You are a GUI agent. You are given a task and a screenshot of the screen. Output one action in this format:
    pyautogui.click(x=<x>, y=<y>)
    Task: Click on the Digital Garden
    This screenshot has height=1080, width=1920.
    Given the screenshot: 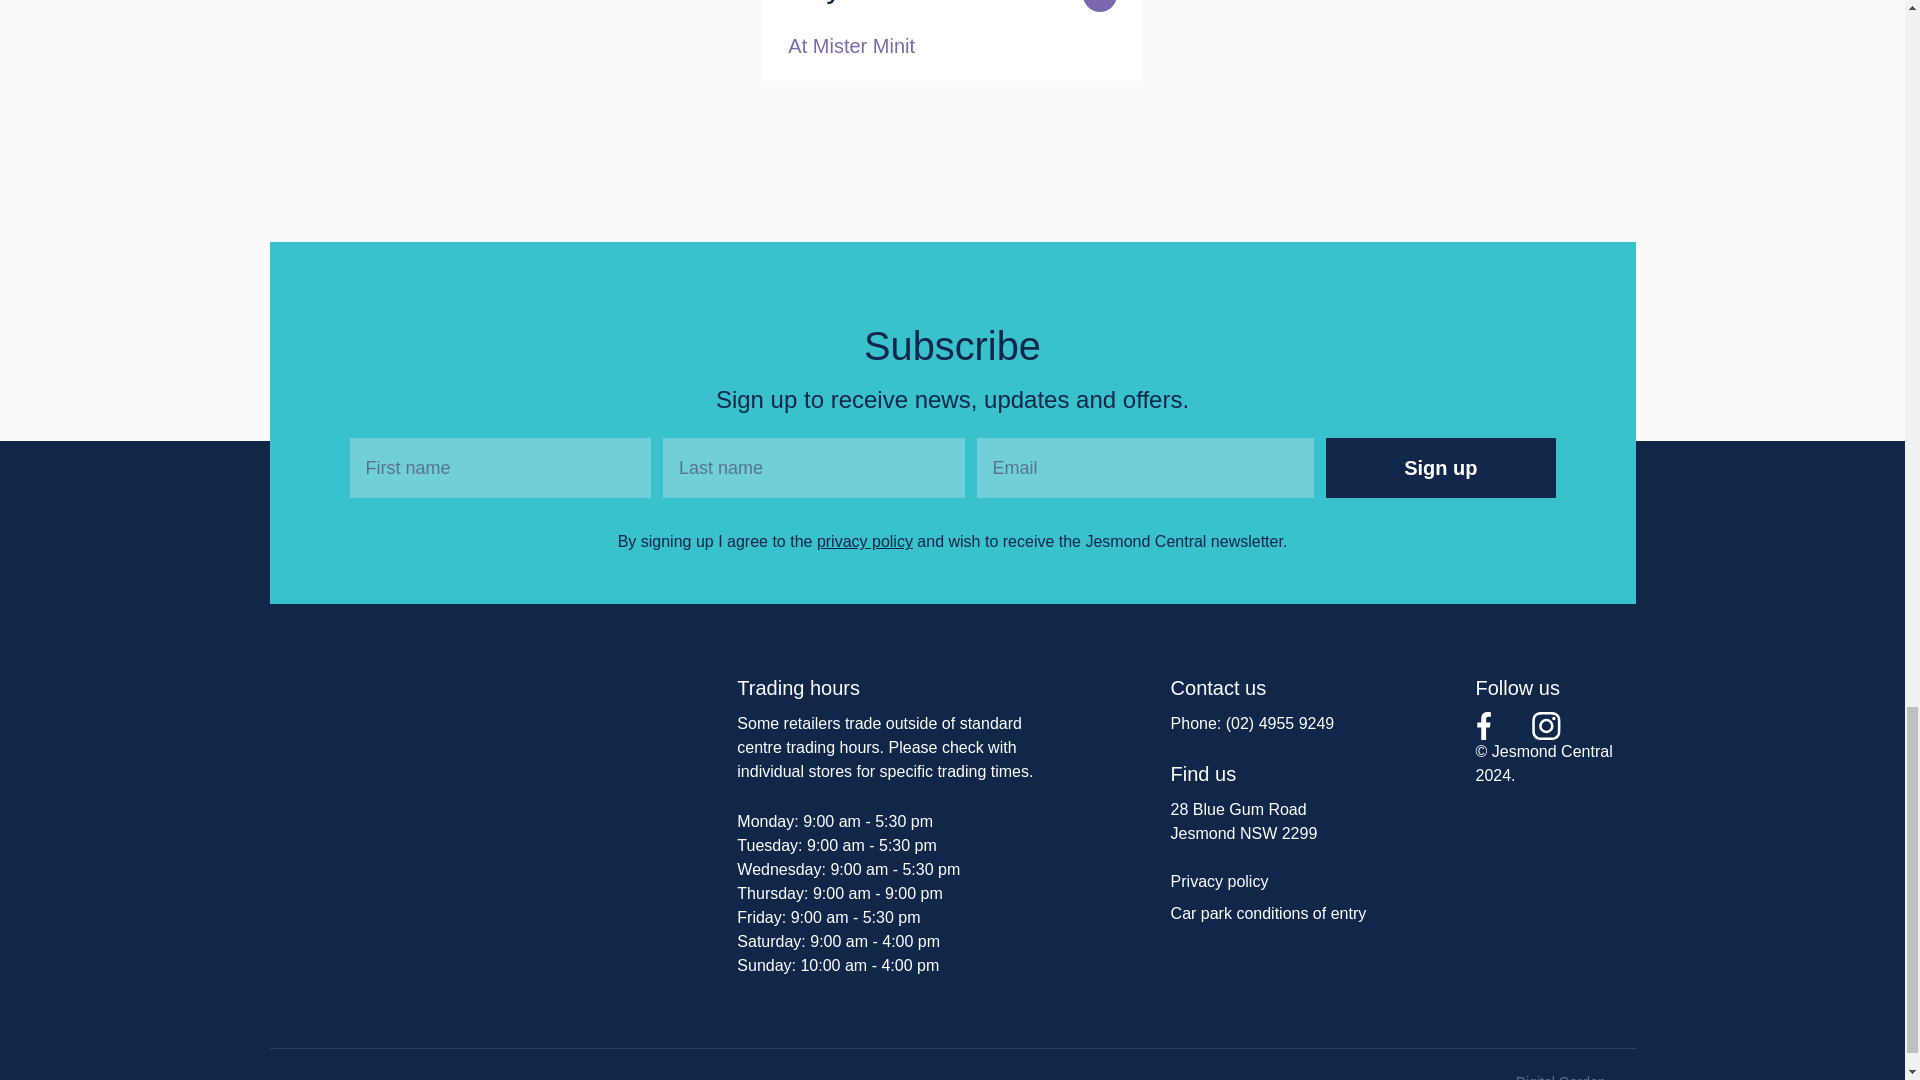 What is the action you would take?
    pyautogui.click(x=1576, y=1074)
    